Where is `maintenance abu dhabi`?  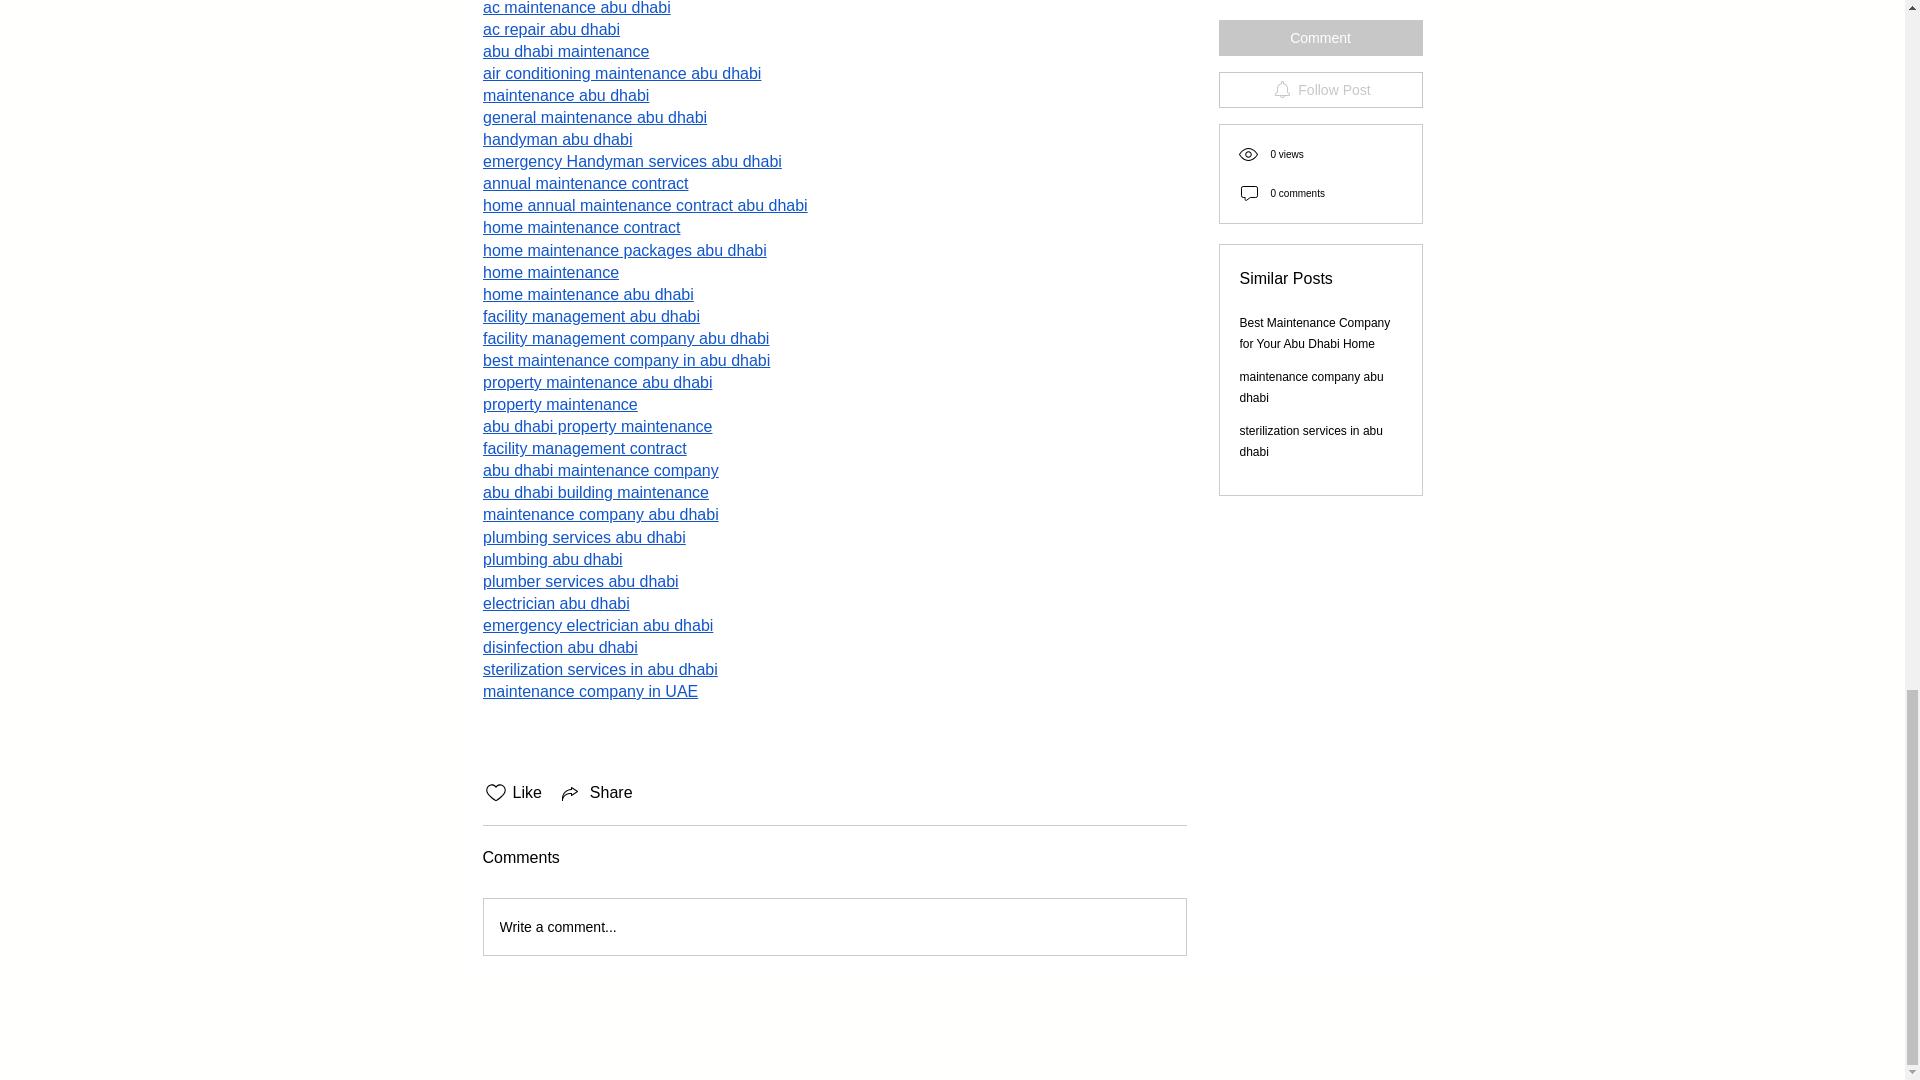
maintenance abu dhabi is located at coordinates (564, 95).